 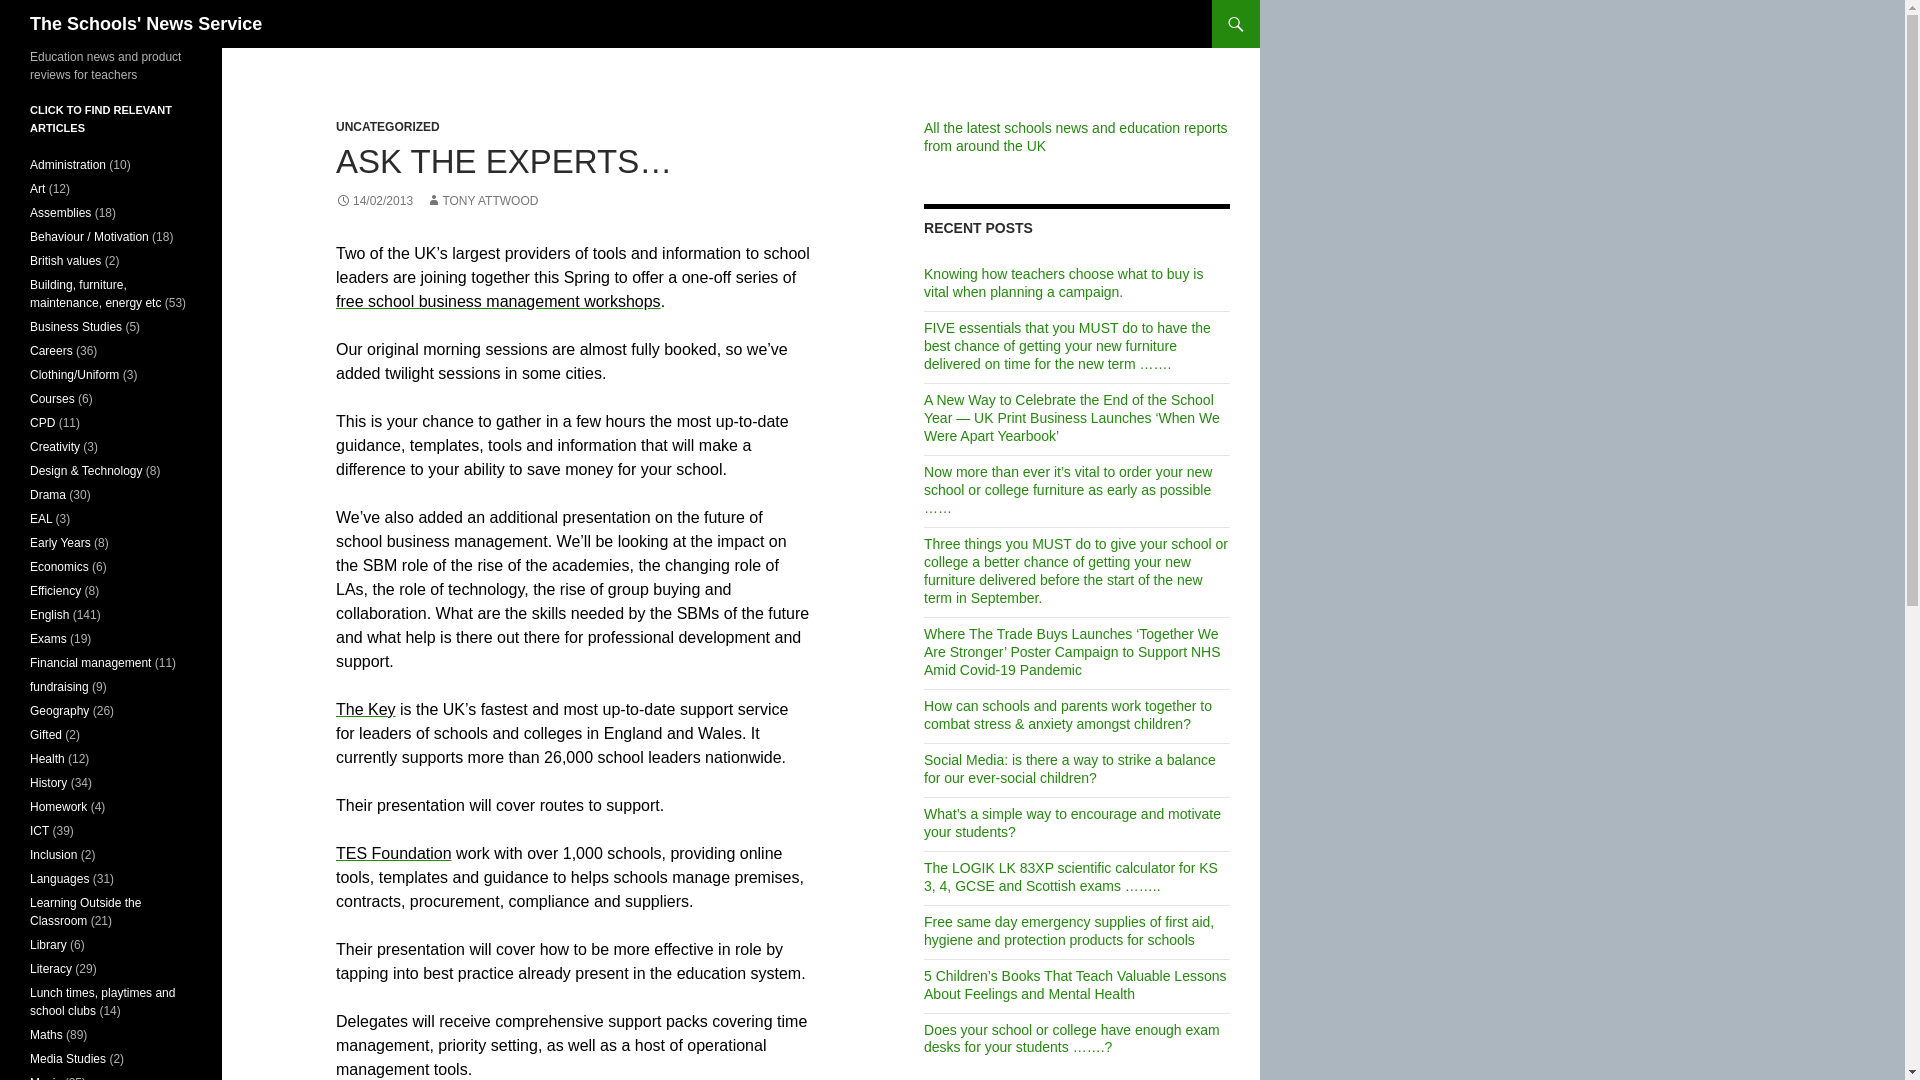 What do you see at coordinates (146, 24) in the screenshot?
I see `The Schools' News Service` at bounding box center [146, 24].